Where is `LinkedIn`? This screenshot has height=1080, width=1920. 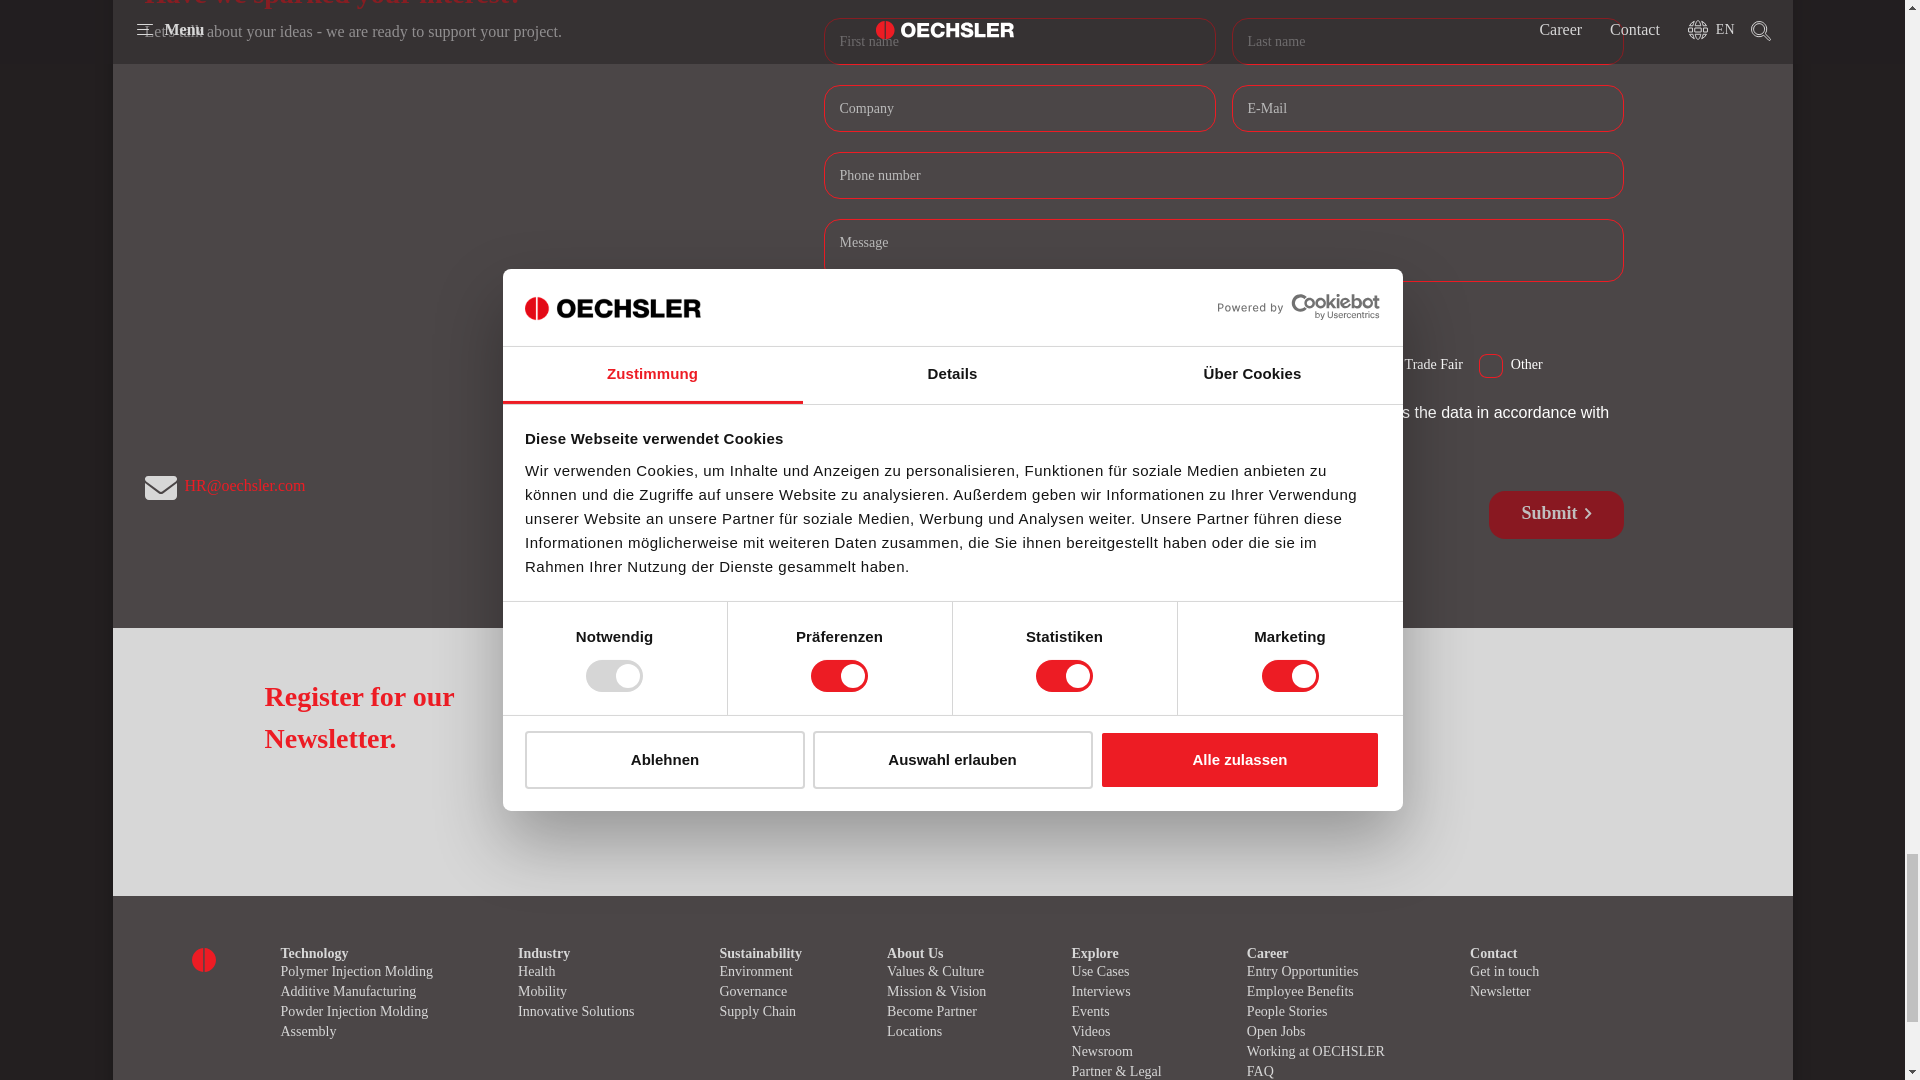
LinkedIn is located at coordinates (1094, 361).